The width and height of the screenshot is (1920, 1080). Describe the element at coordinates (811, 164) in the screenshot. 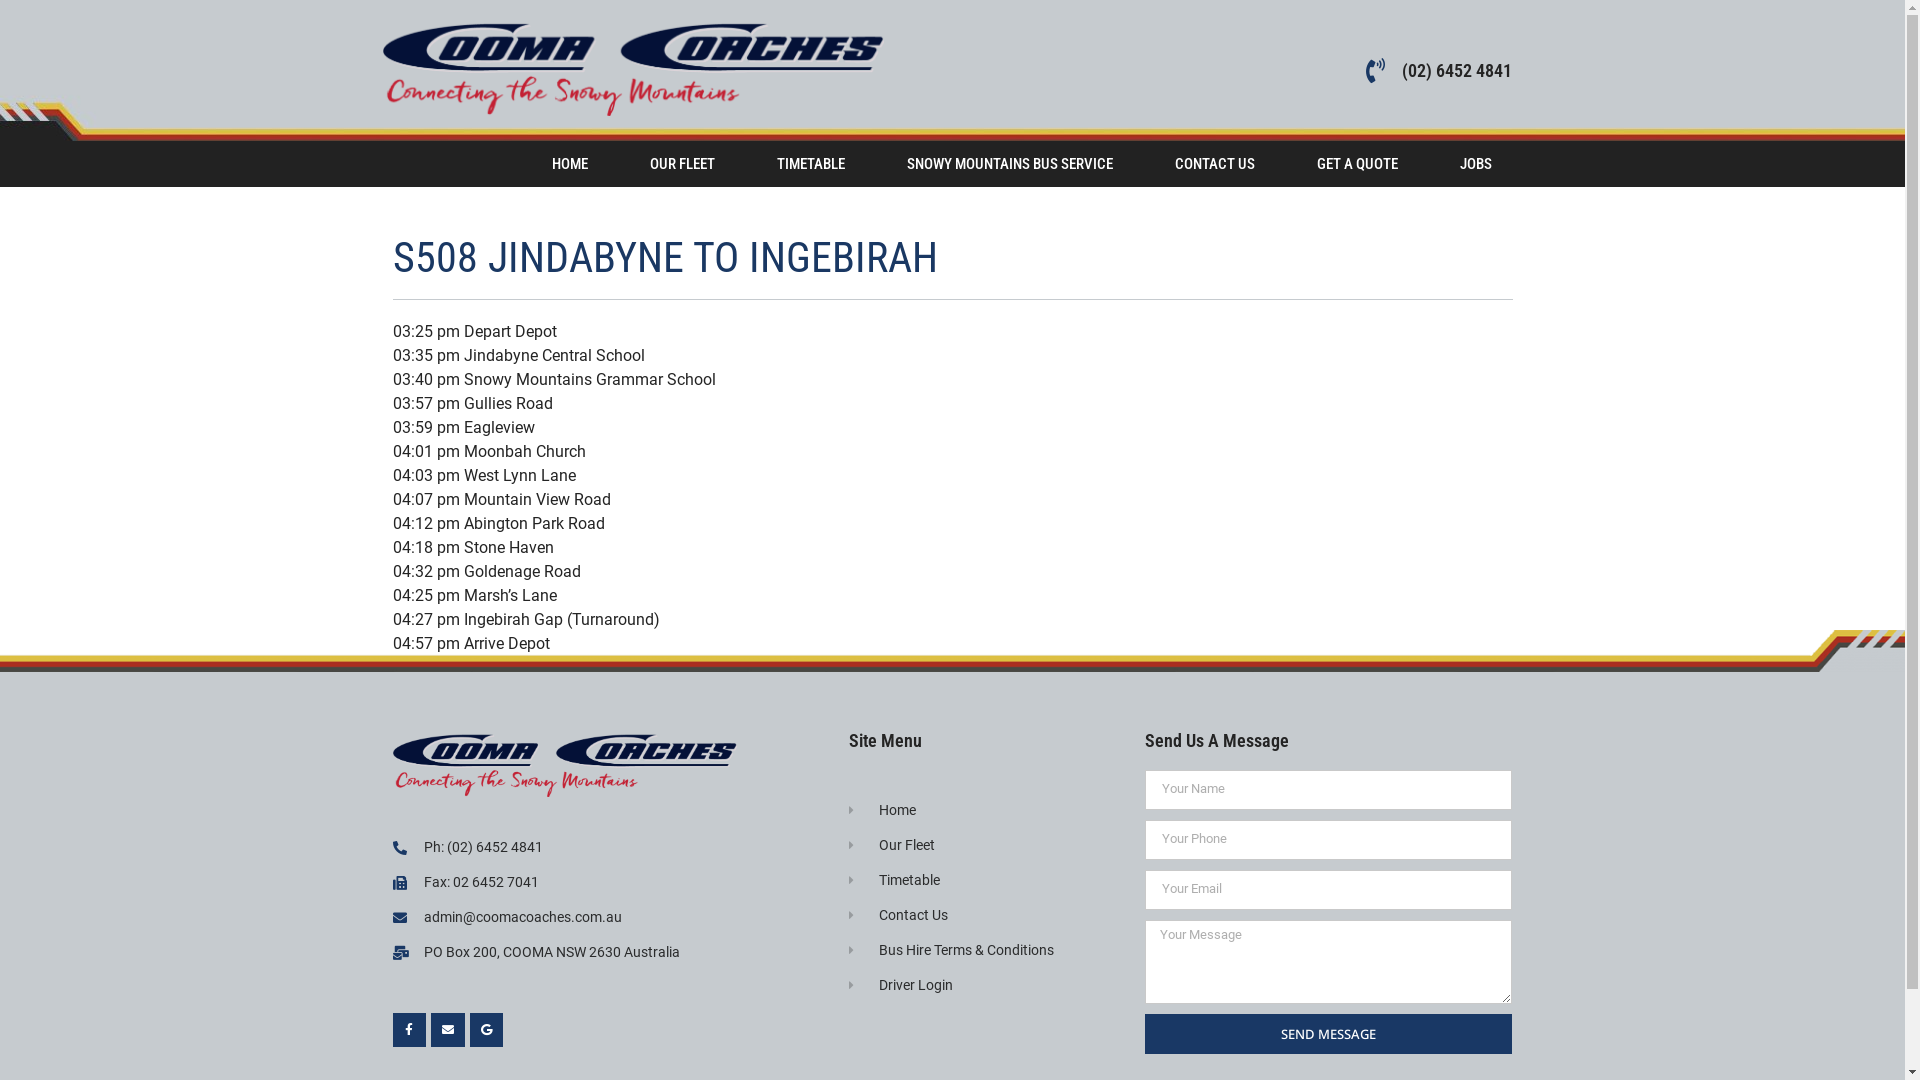

I see `TIMETABLE` at that location.